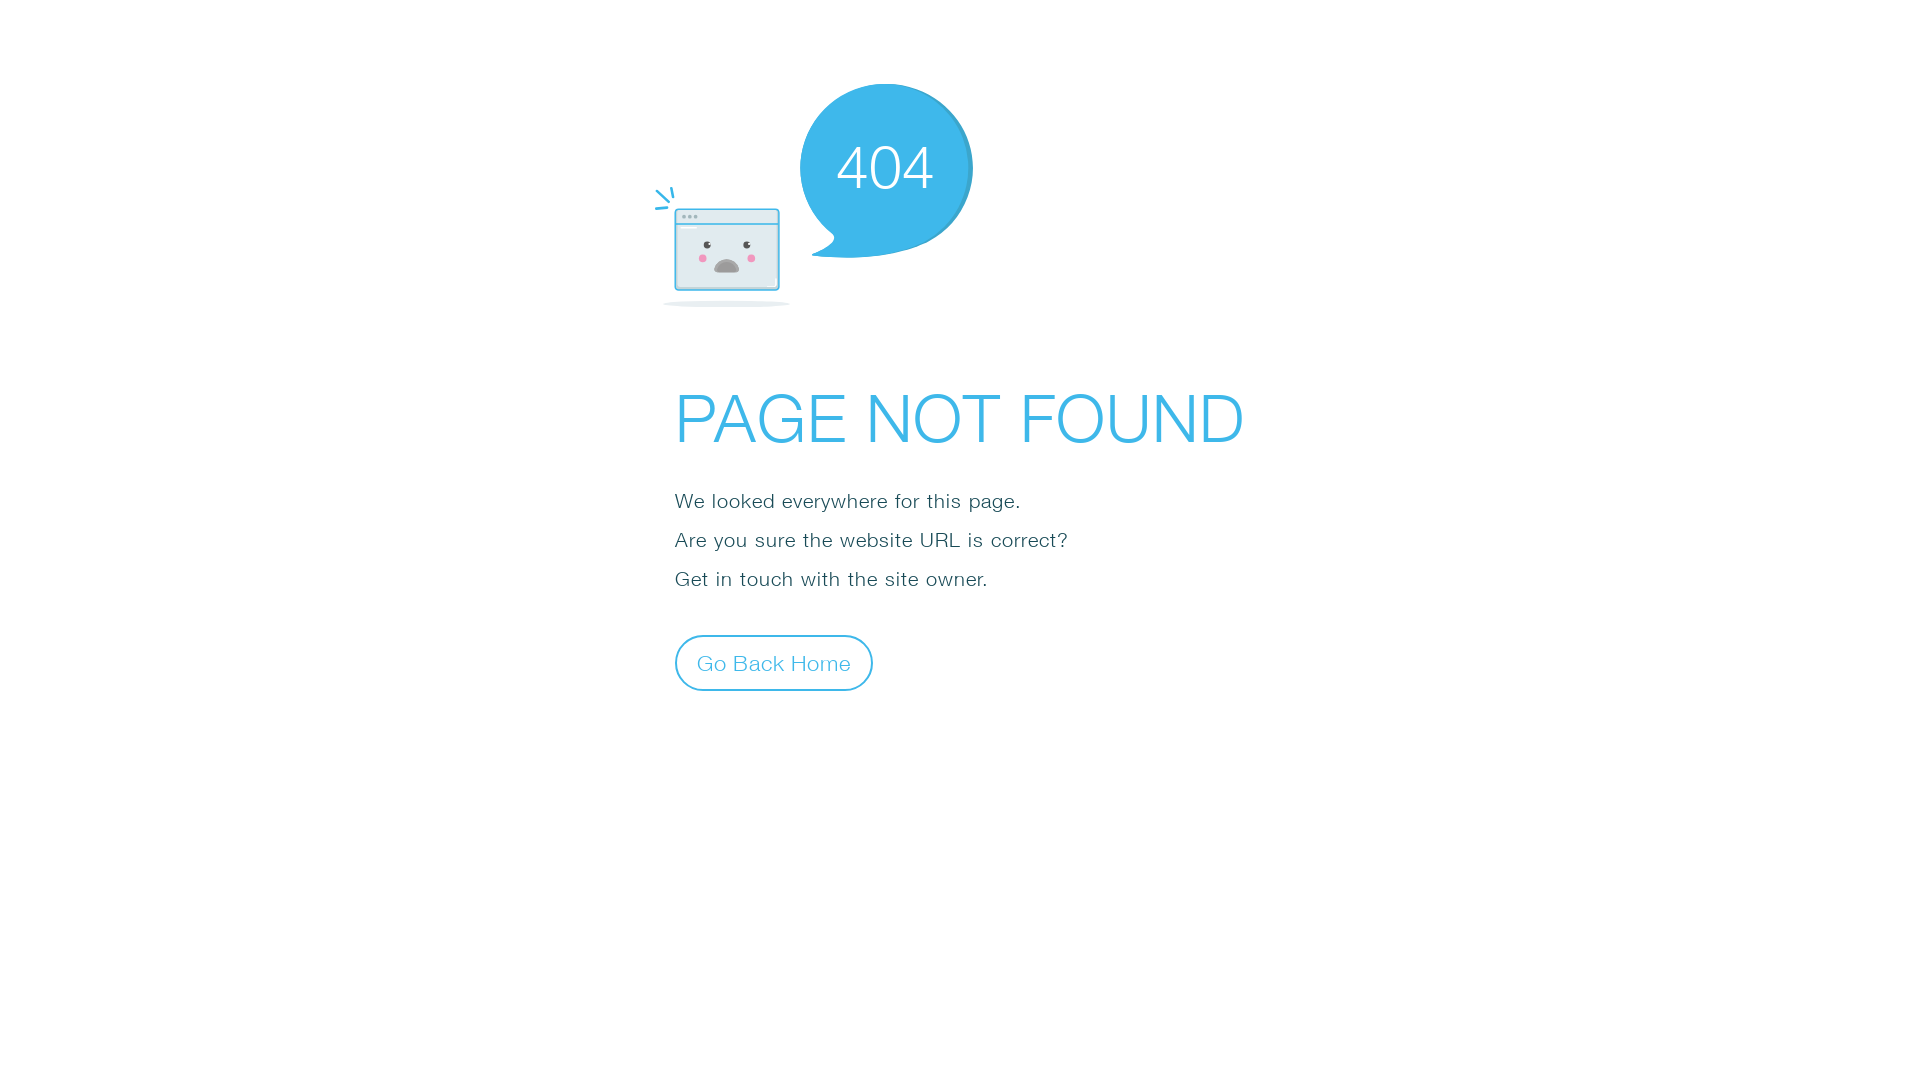 This screenshot has height=1080, width=1920. What do you see at coordinates (774, 662) in the screenshot?
I see `Go Back Home` at bounding box center [774, 662].